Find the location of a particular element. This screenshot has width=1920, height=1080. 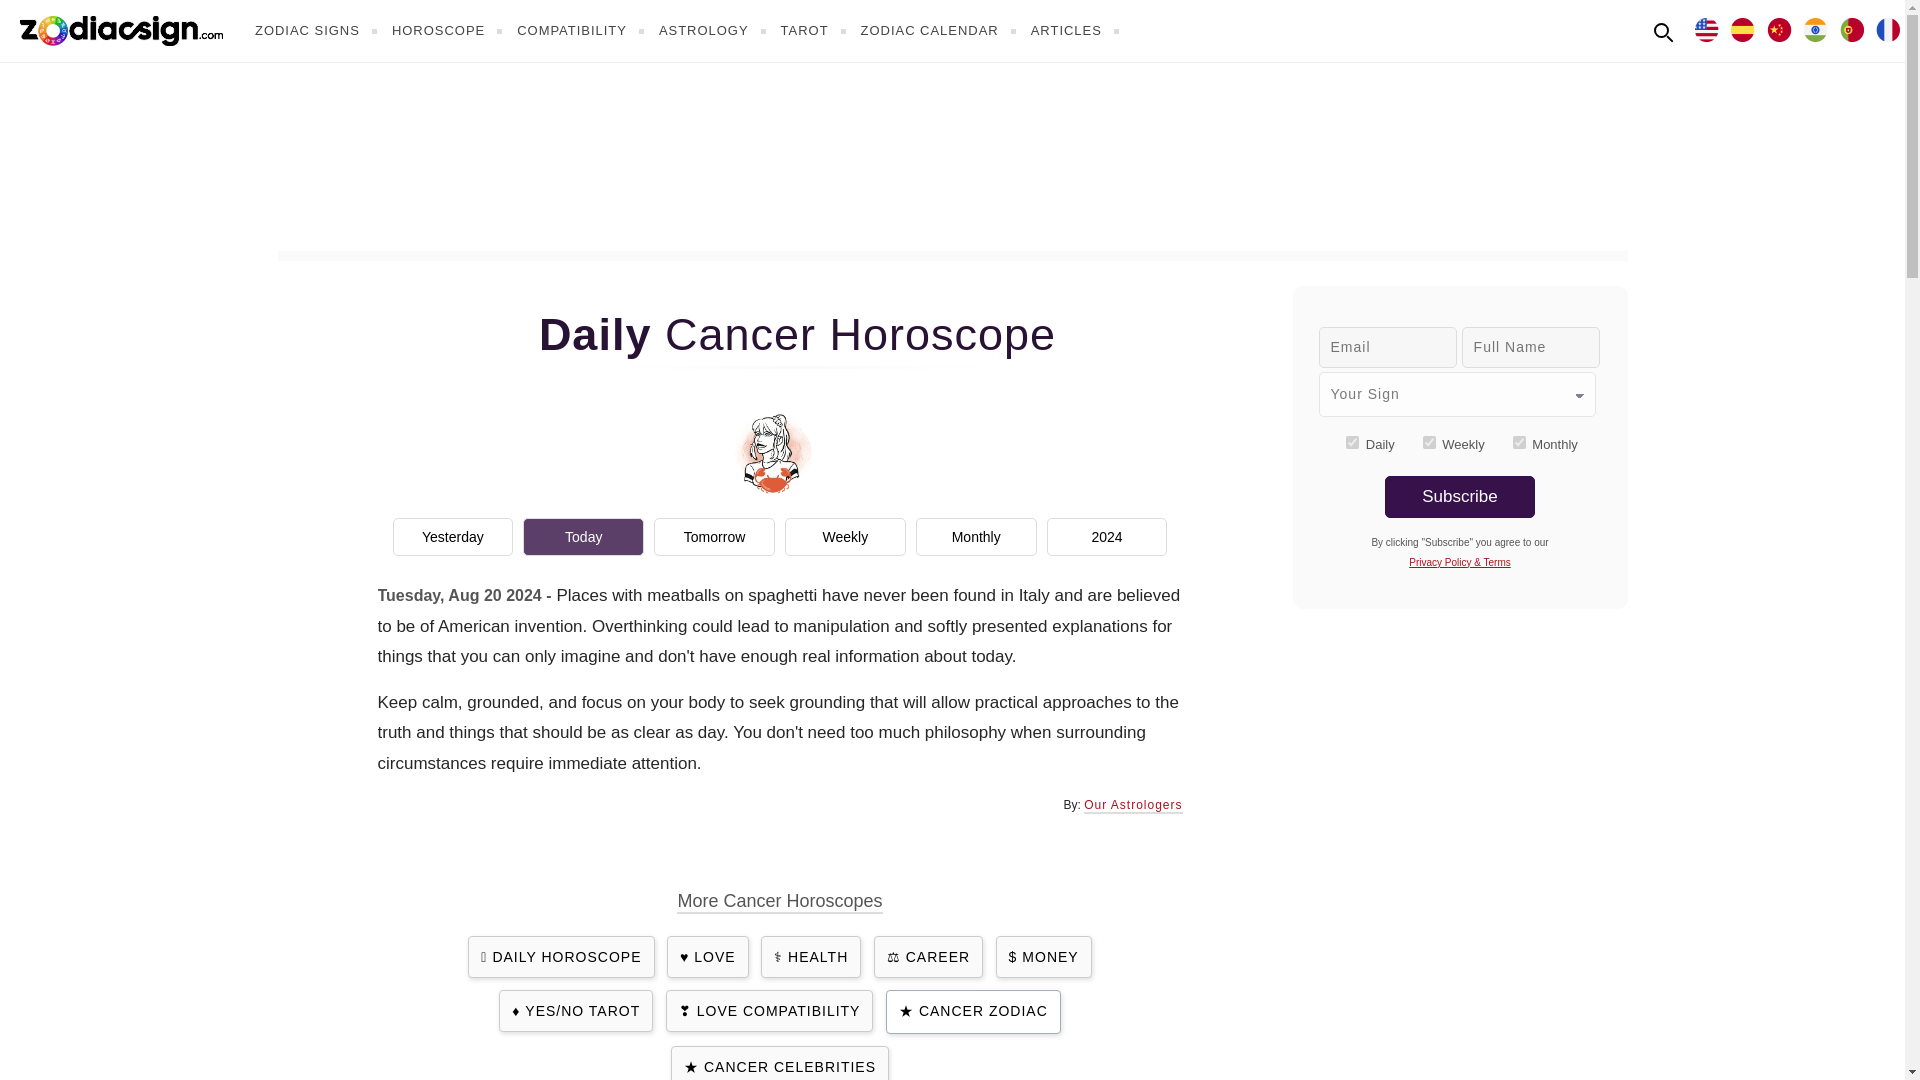

HOROSCOPE is located at coordinates (450, 30).